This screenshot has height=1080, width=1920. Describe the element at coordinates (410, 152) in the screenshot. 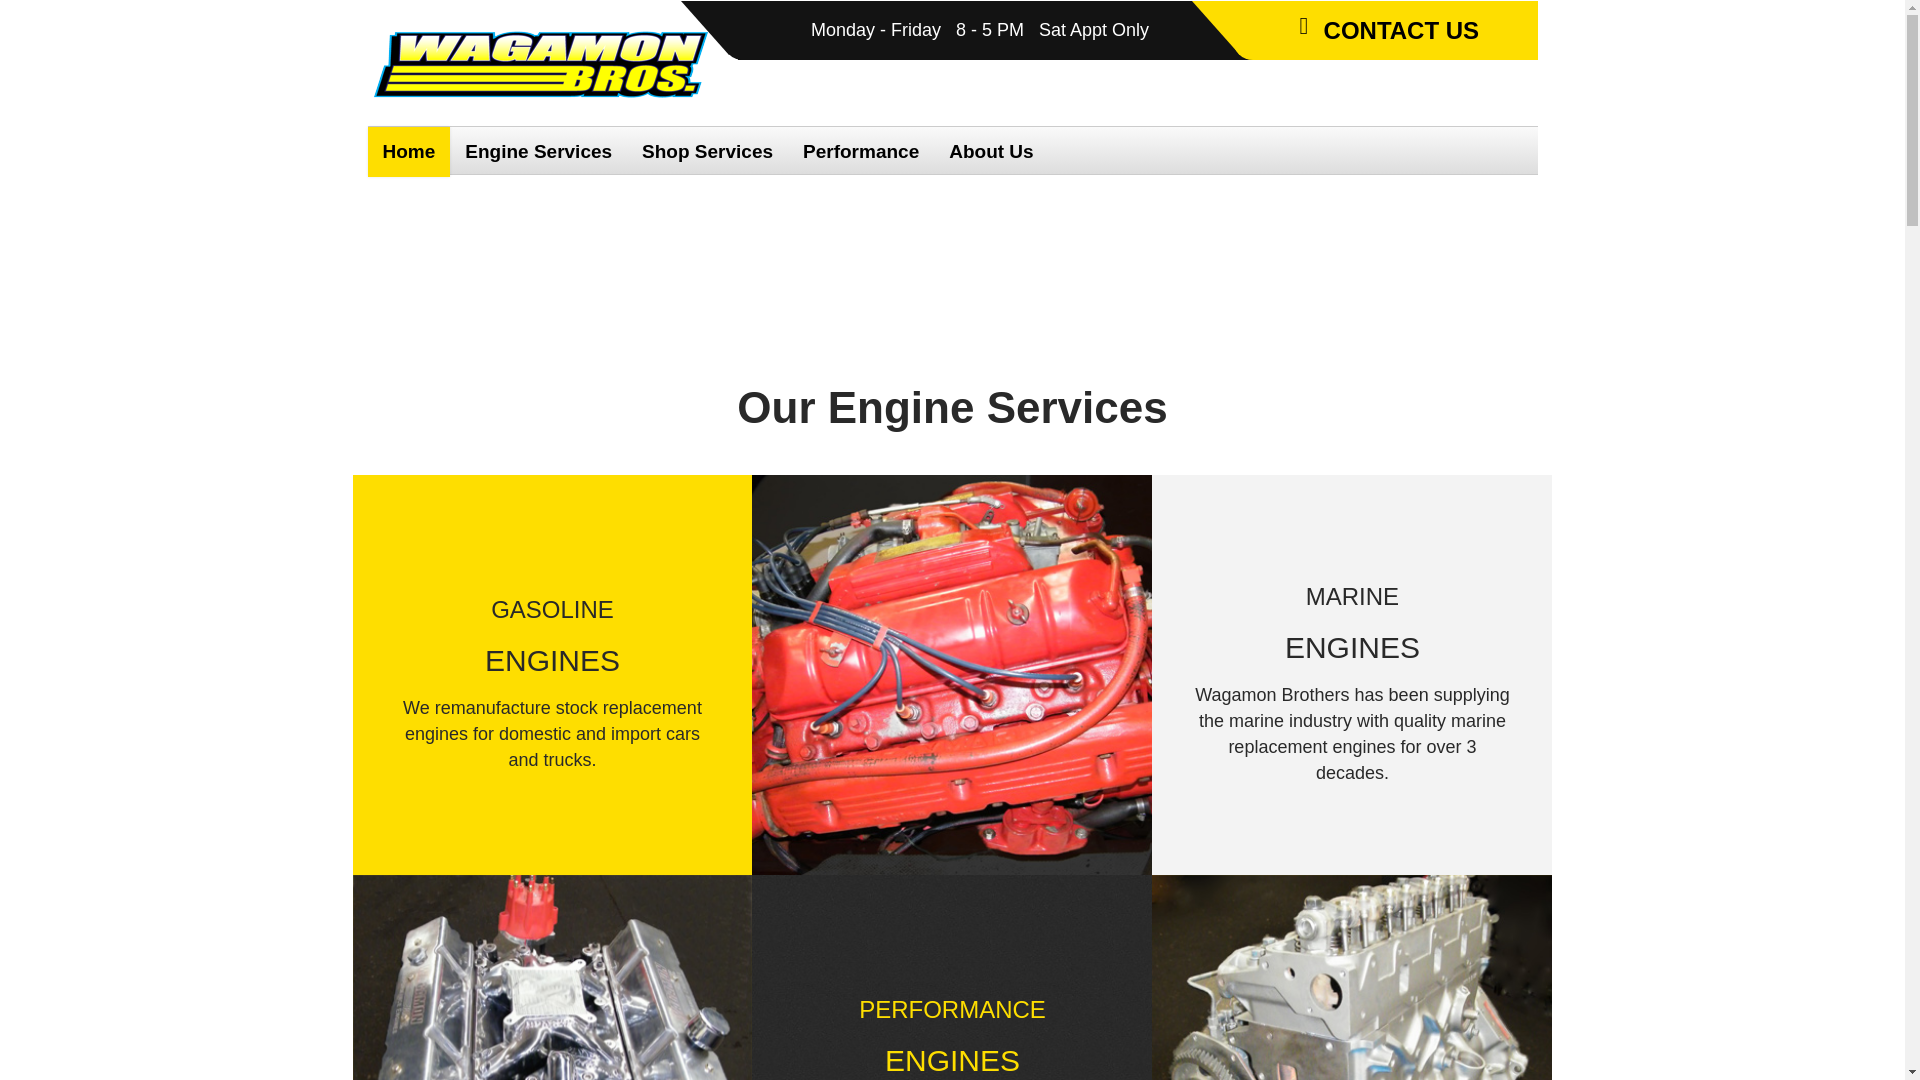

I see `Home` at that location.